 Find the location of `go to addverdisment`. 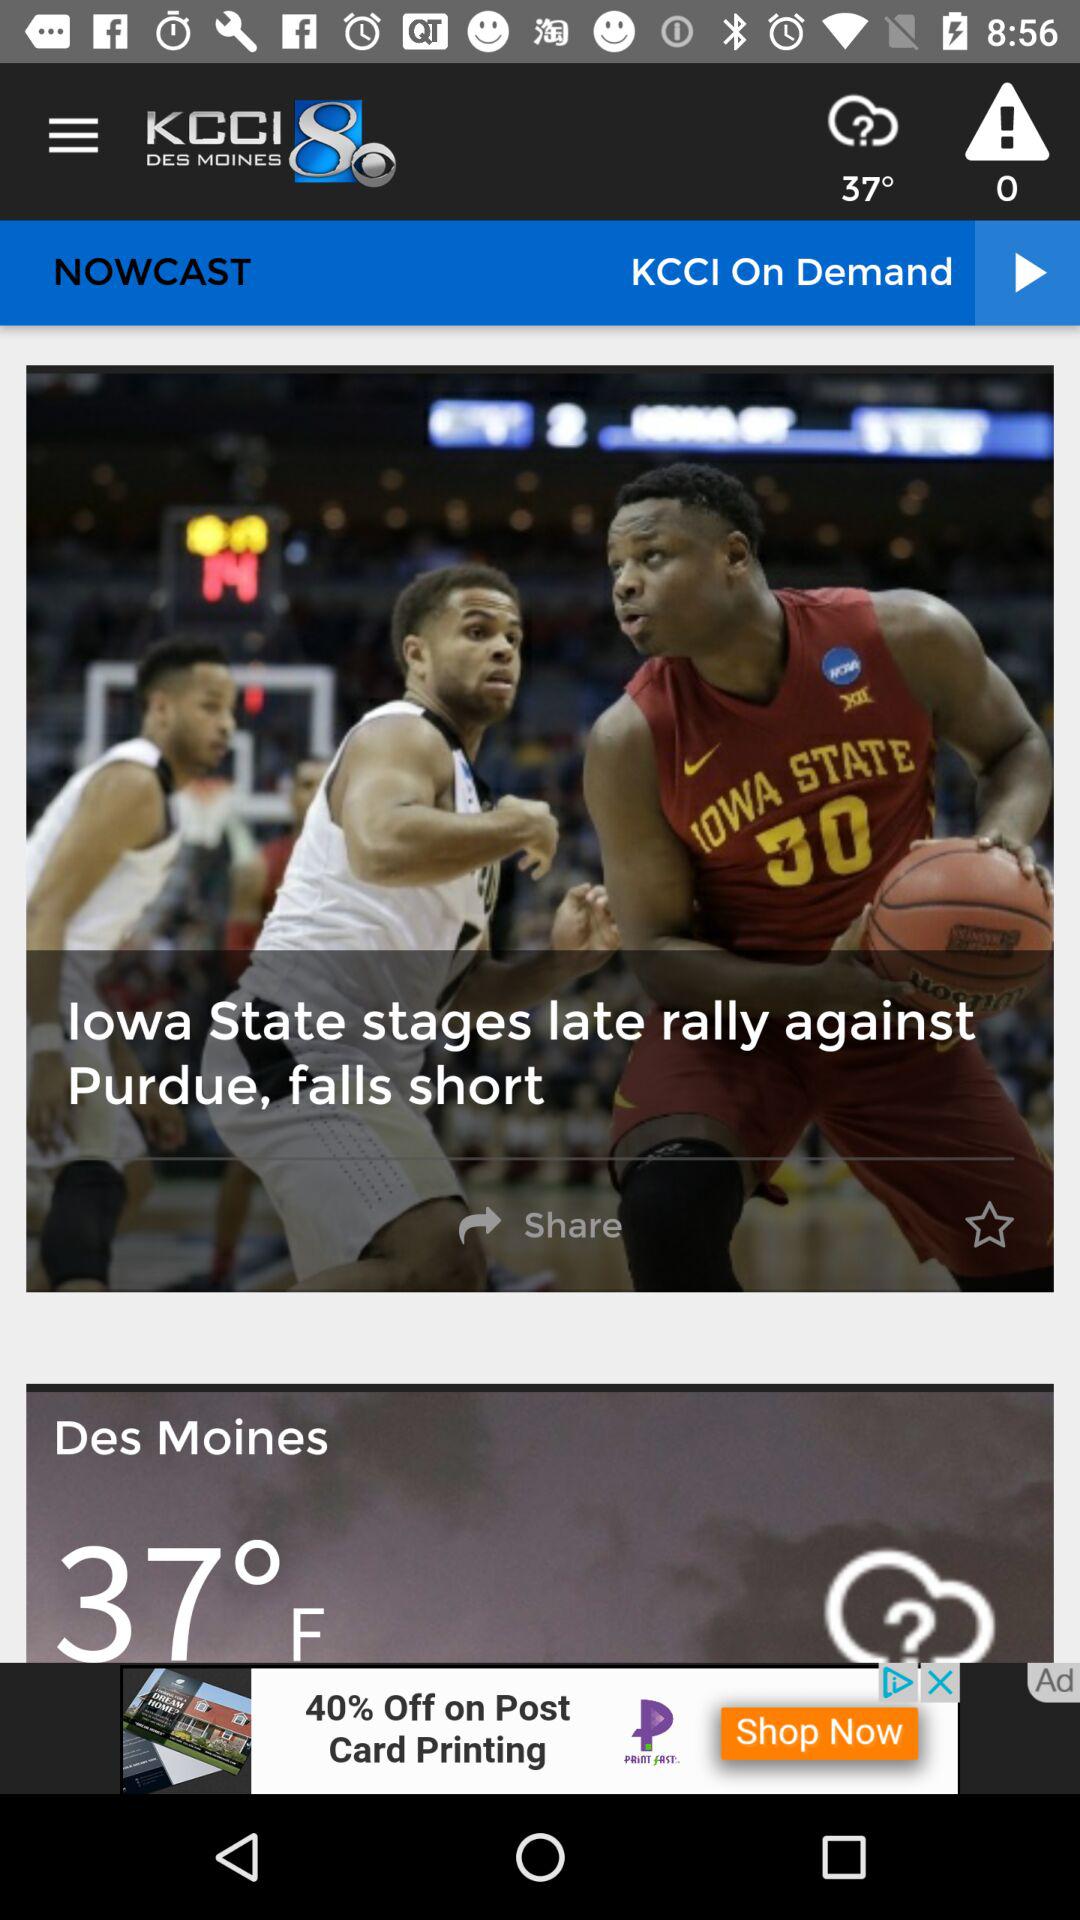

go to addverdisment is located at coordinates (540, 1728).